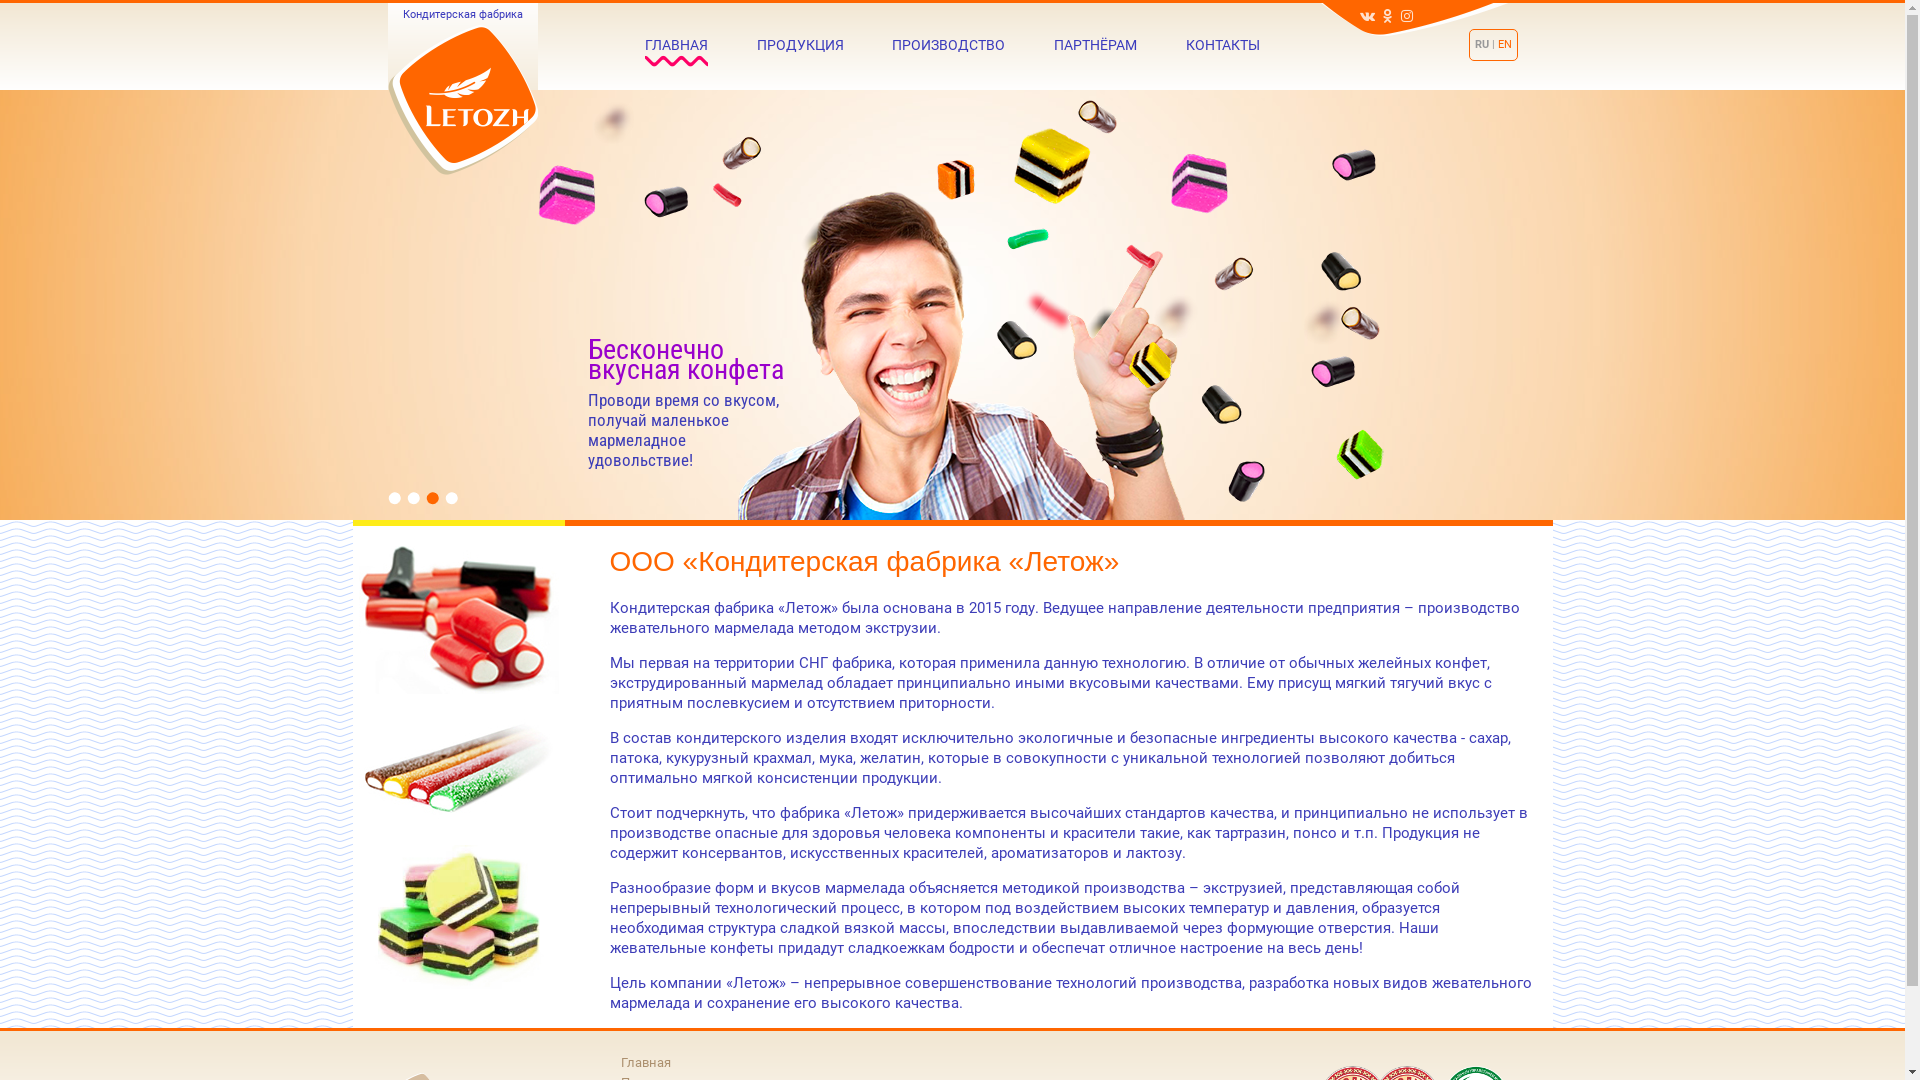 This screenshot has width=1920, height=1080. What do you see at coordinates (1505, 44) in the screenshot?
I see `EN` at bounding box center [1505, 44].